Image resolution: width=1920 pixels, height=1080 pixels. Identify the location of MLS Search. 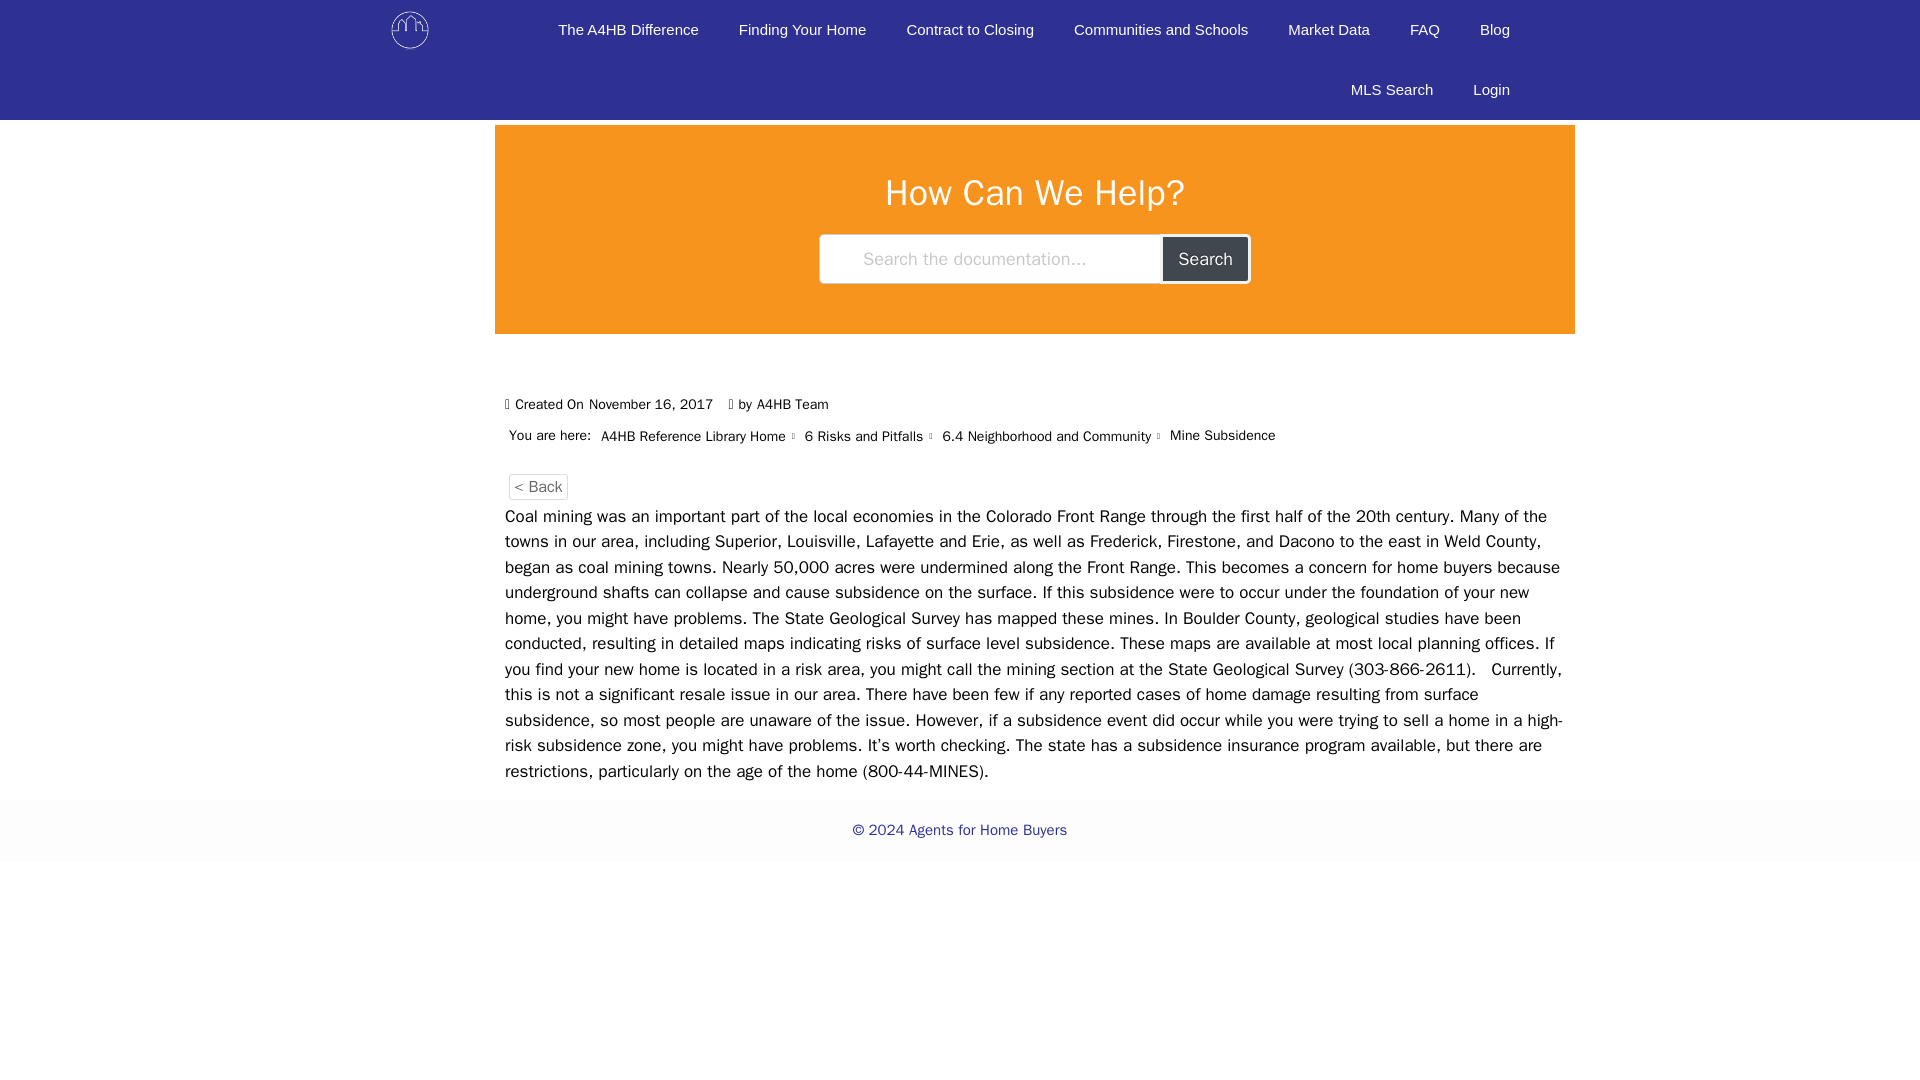
(1392, 90).